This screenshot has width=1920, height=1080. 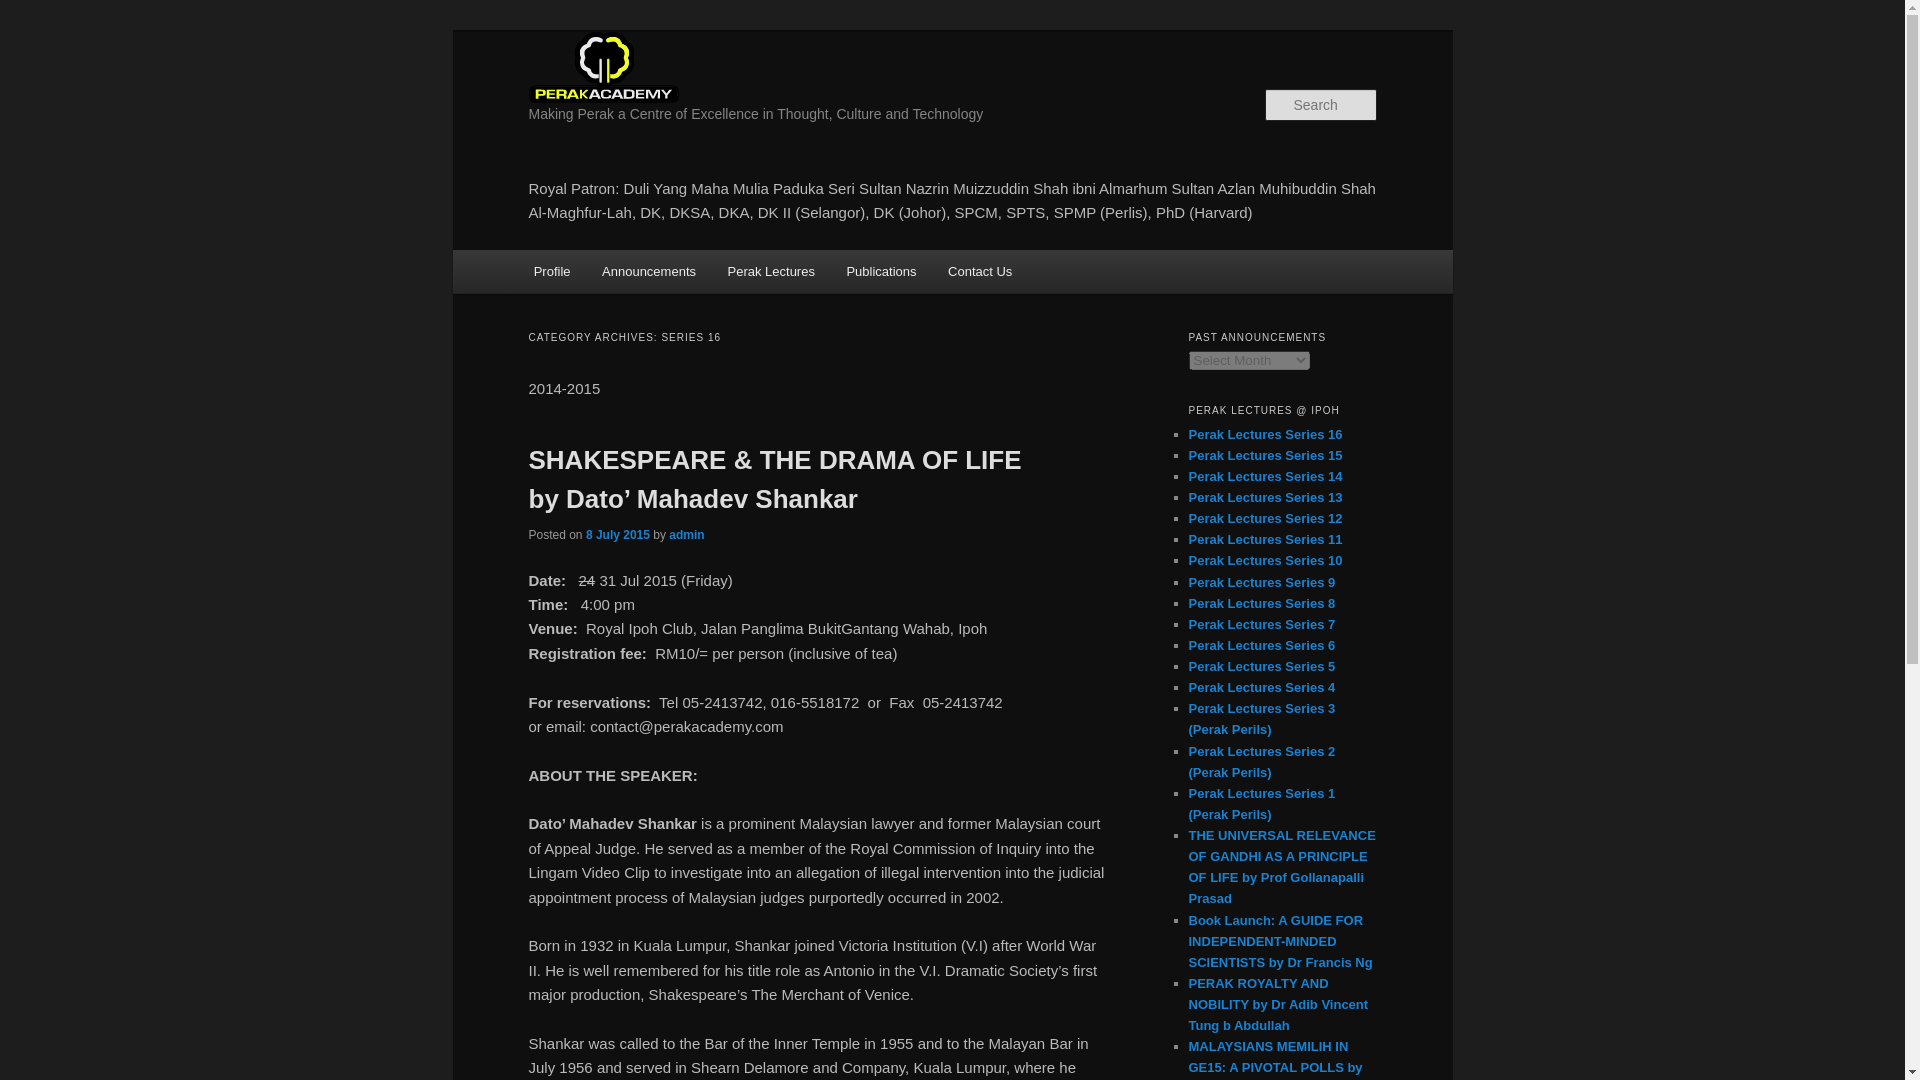 What do you see at coordinates (1261, 666) in the screenshot?
I see `Perak Lectures Series 5` at bounding box center [1261, 666].